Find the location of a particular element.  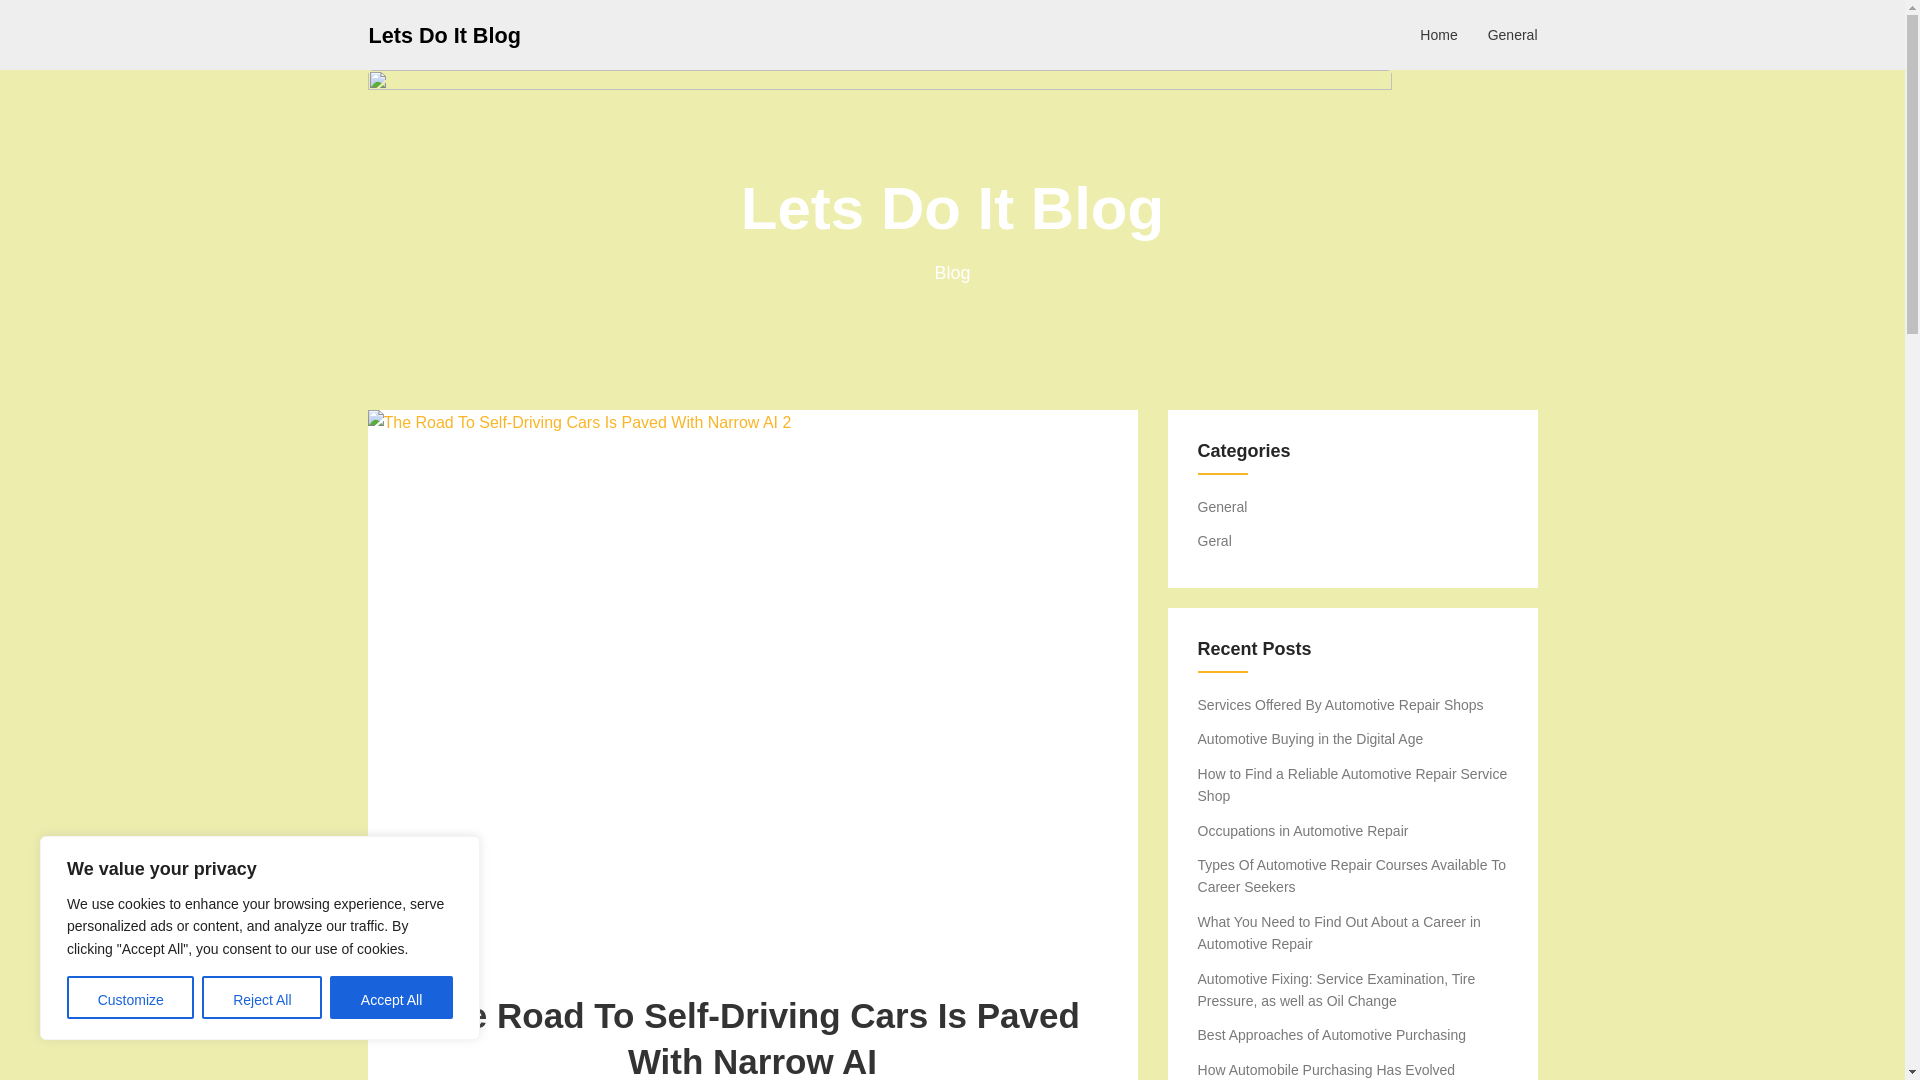

General is located at coordinates (1512, 34).